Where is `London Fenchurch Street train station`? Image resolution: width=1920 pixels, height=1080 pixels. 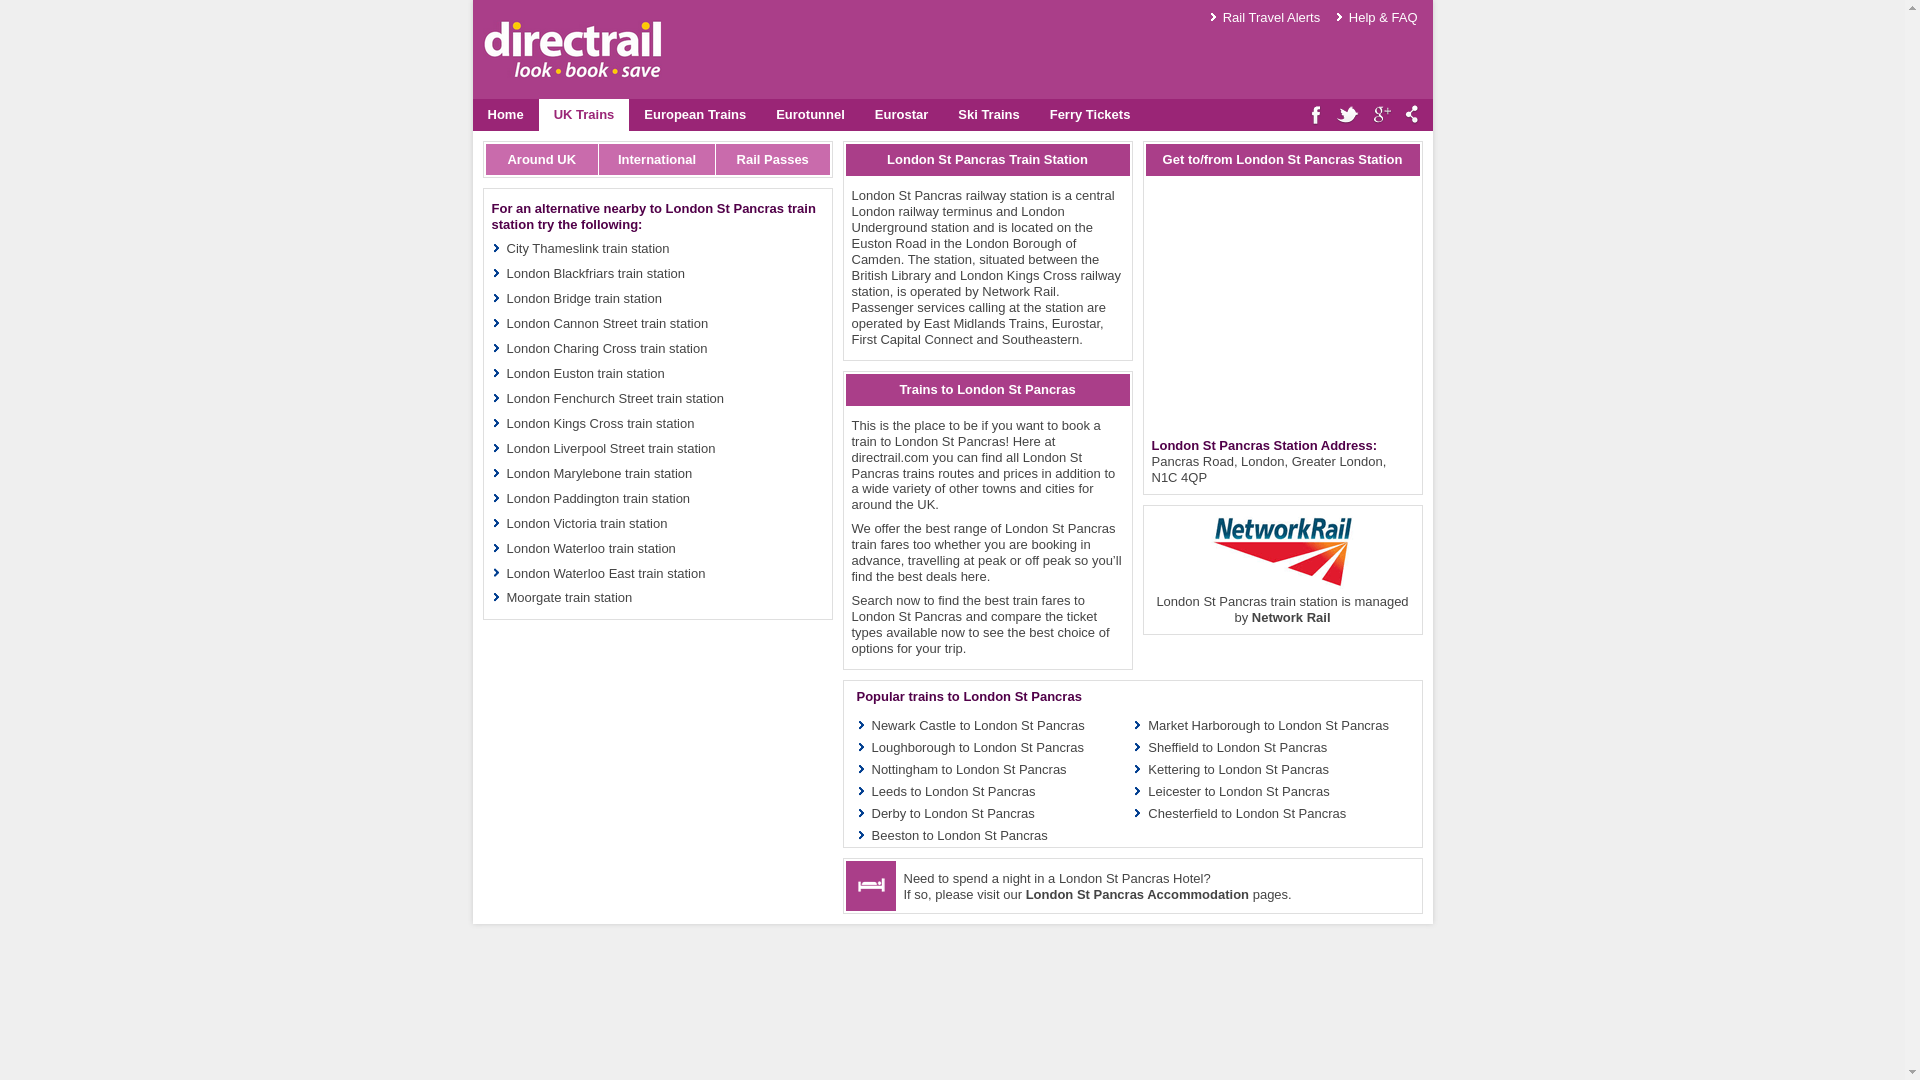 London Fenchurch Street train station is located at coordinates (614, 398).